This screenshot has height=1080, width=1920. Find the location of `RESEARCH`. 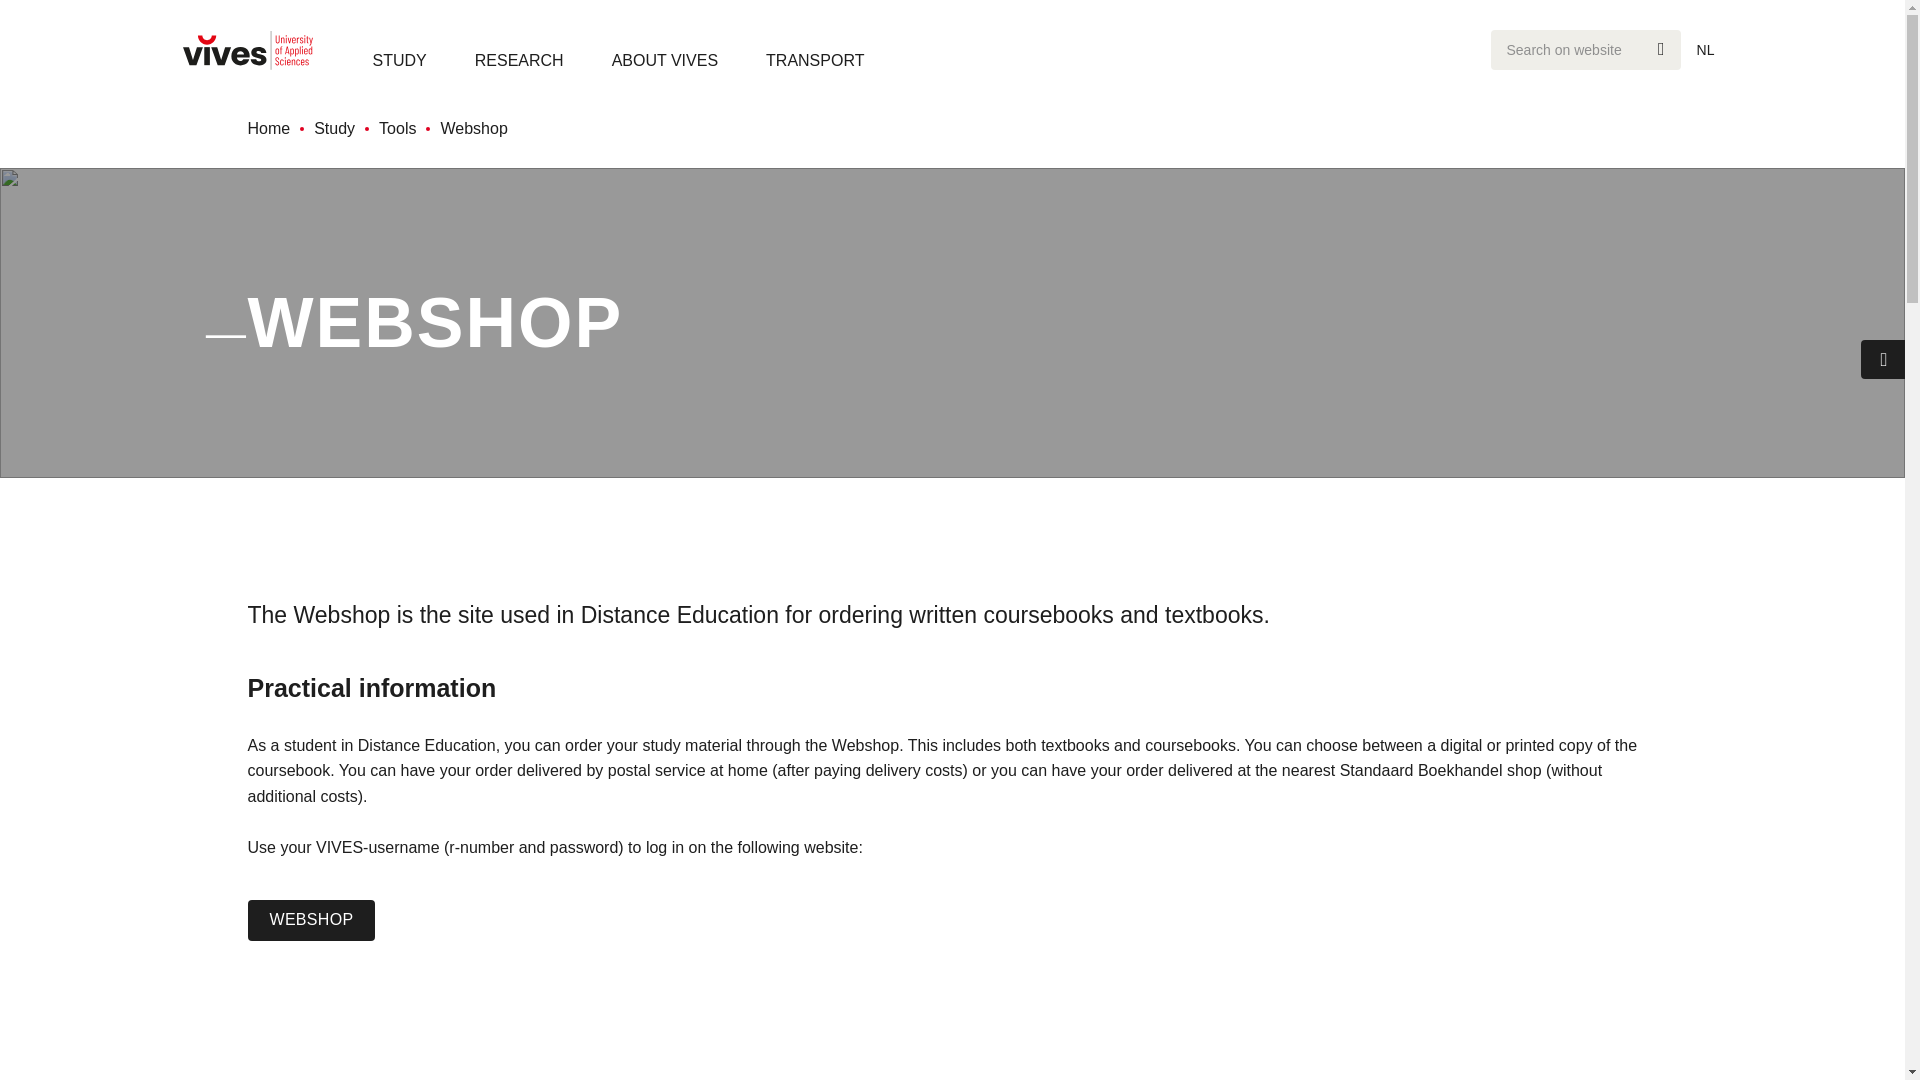

RESEARCH is located at coordinates (519, 60).